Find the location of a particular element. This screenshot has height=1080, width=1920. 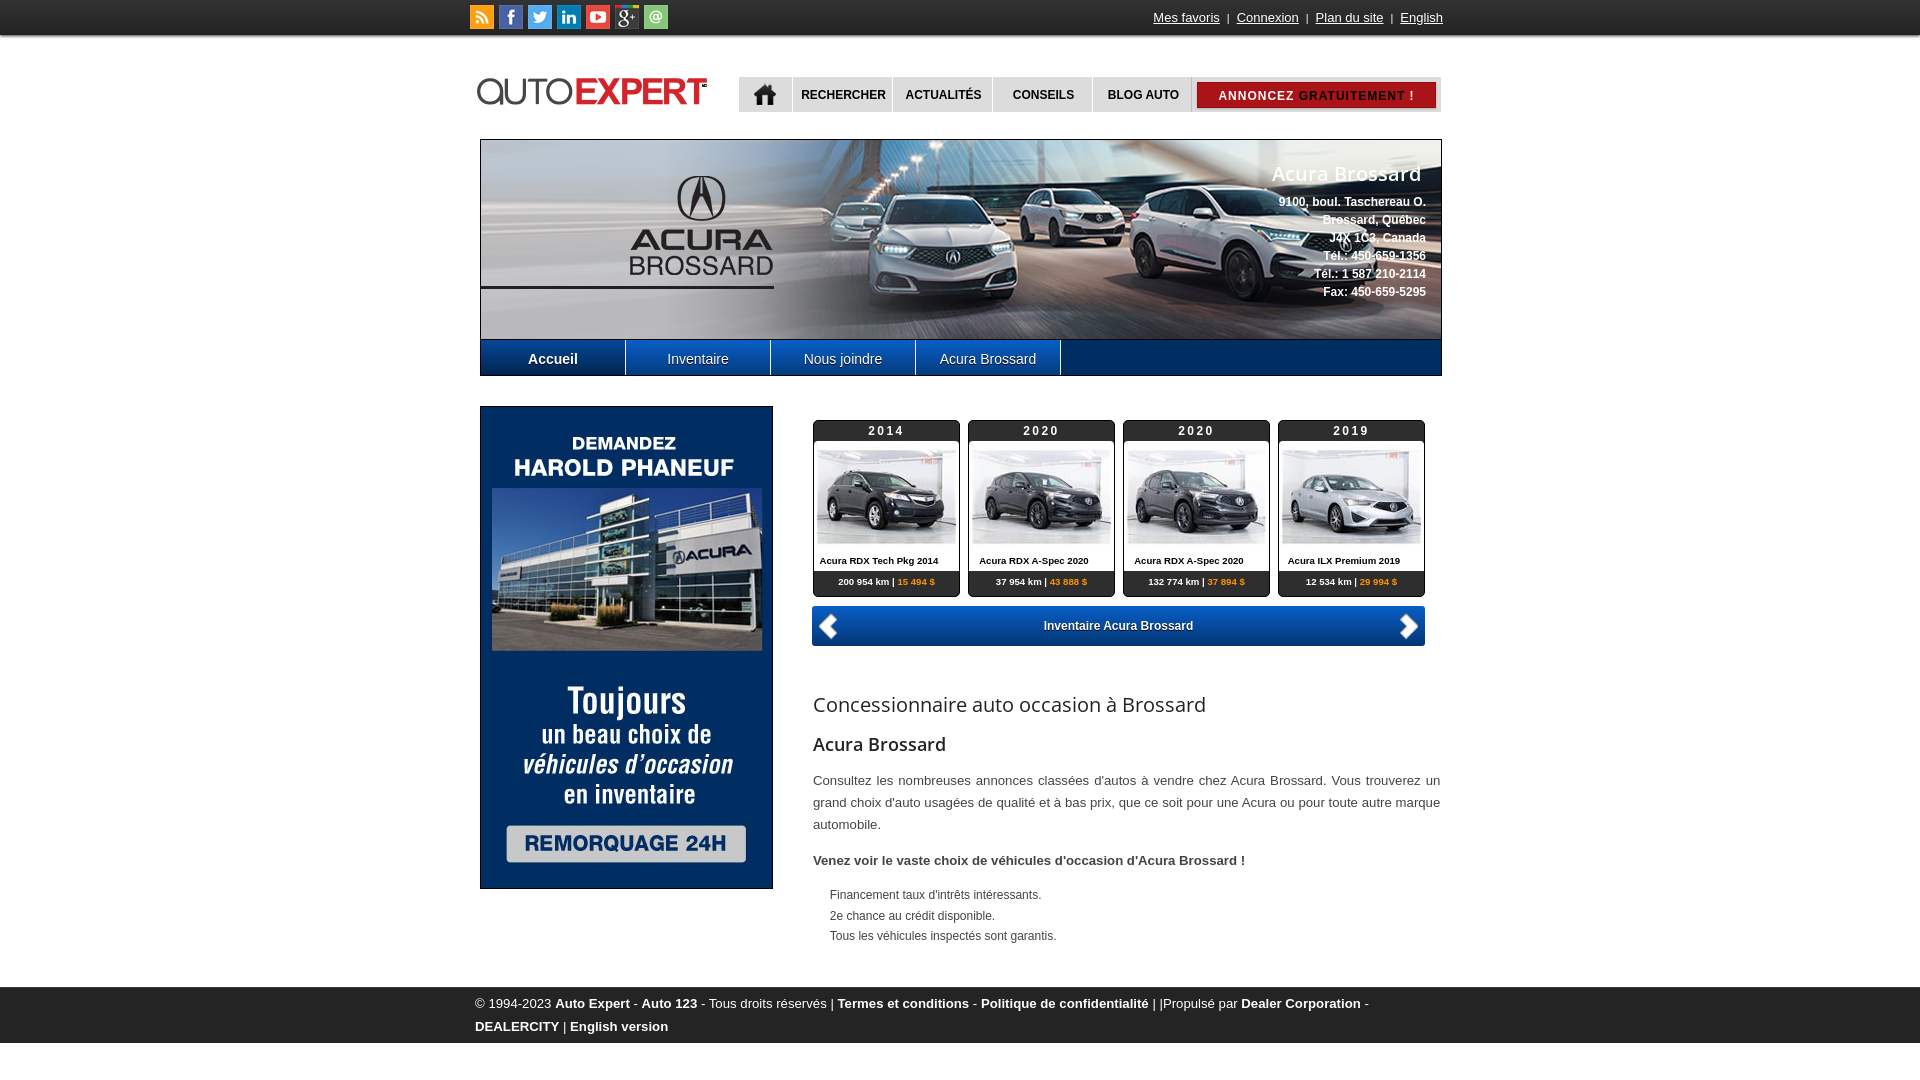

Suivez autoExpert.ca sur Google Plus is located at coordinates (627, 25).